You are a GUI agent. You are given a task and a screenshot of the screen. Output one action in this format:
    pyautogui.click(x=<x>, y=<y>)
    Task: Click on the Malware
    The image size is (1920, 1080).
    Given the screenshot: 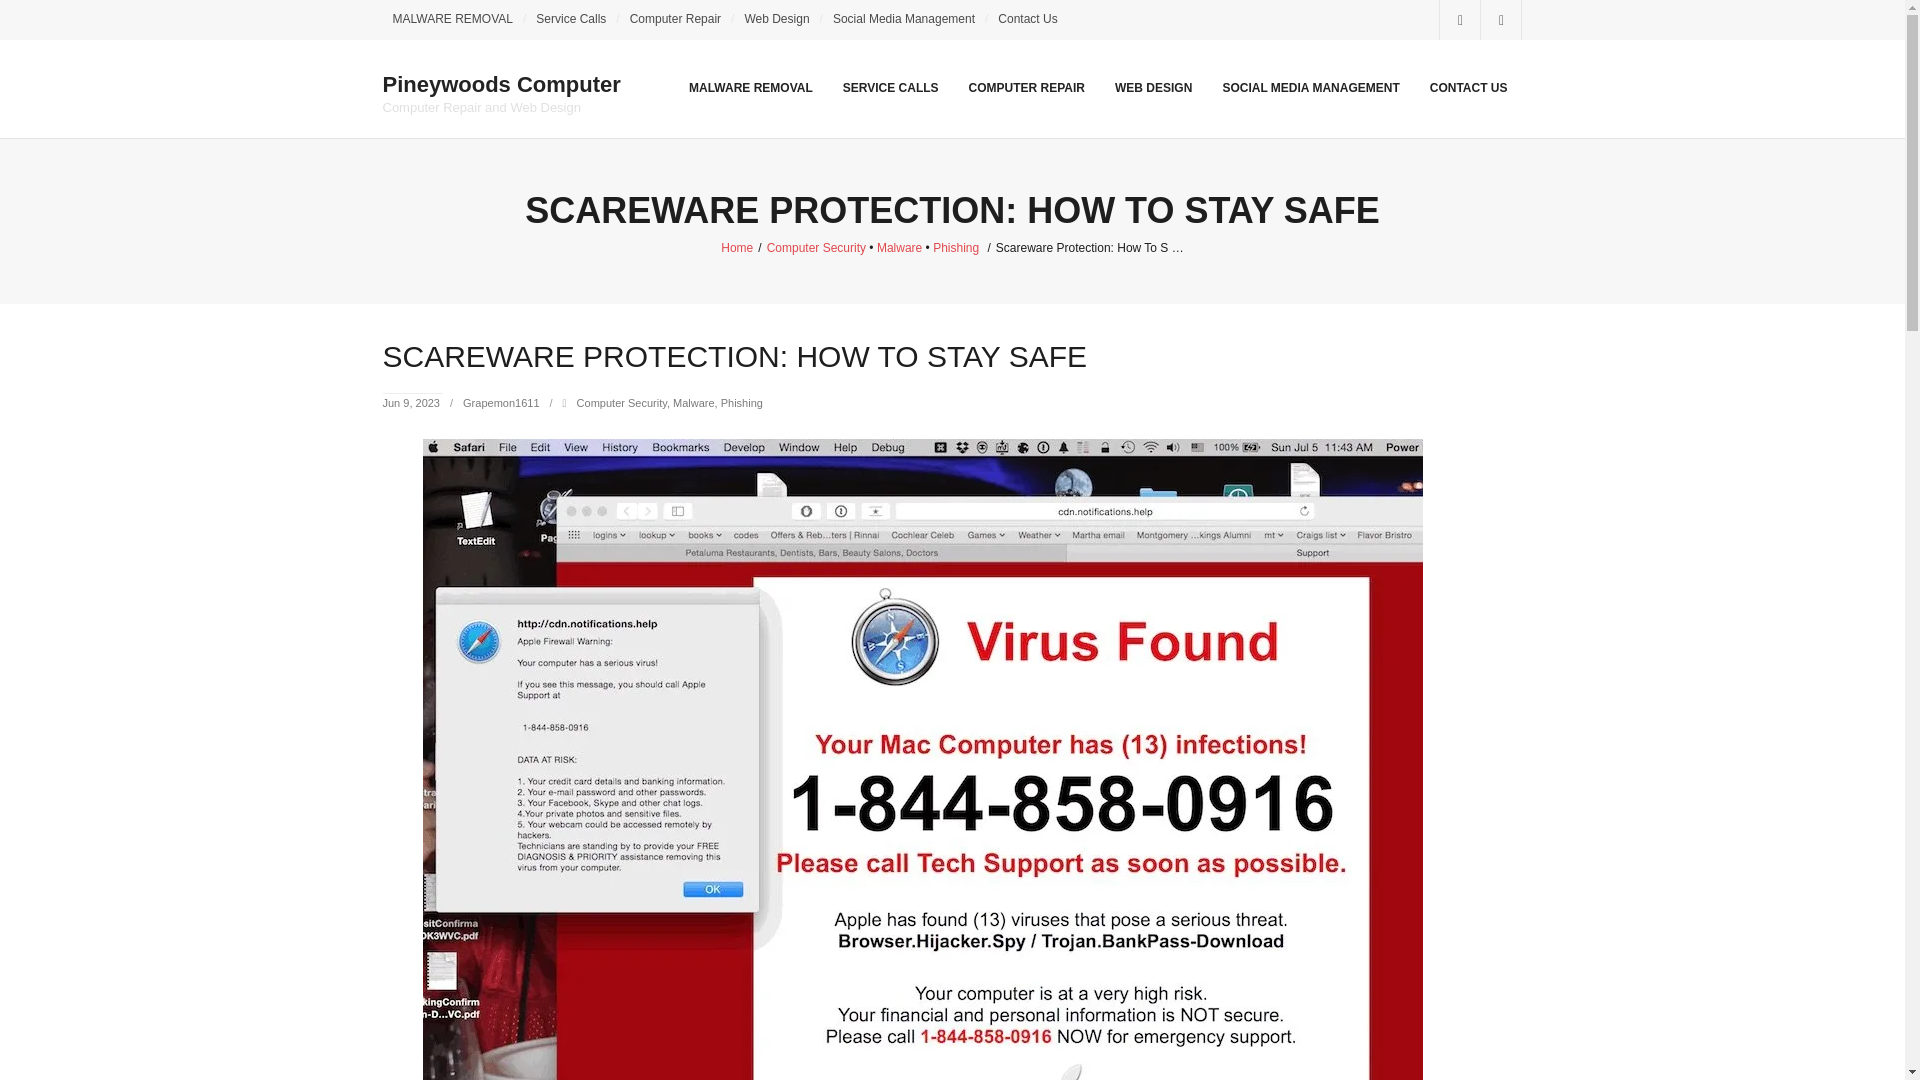 What is the action you would take?
    pyautogui.click(x=694, y=403)
    